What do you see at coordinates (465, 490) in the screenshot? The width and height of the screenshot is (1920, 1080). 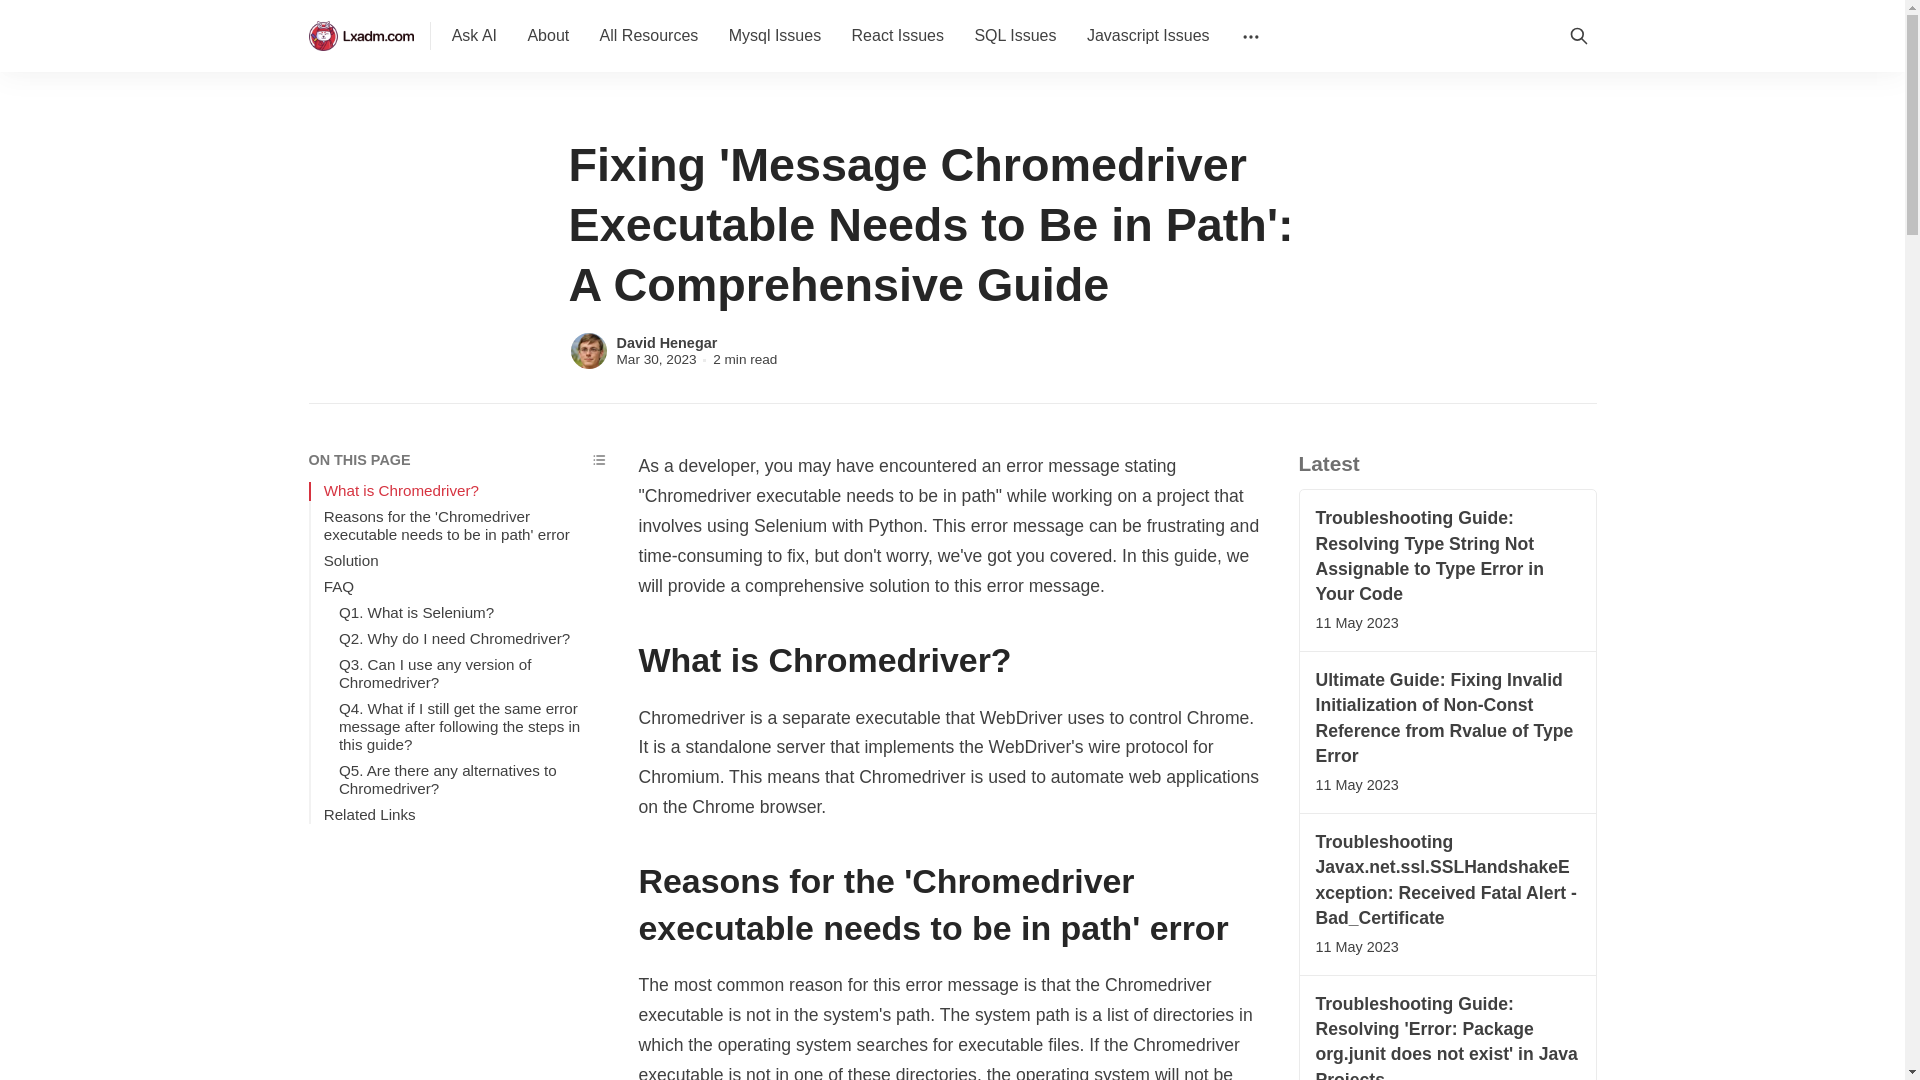 I see `What is Chromedriver?` at bounding box center [465, 490].